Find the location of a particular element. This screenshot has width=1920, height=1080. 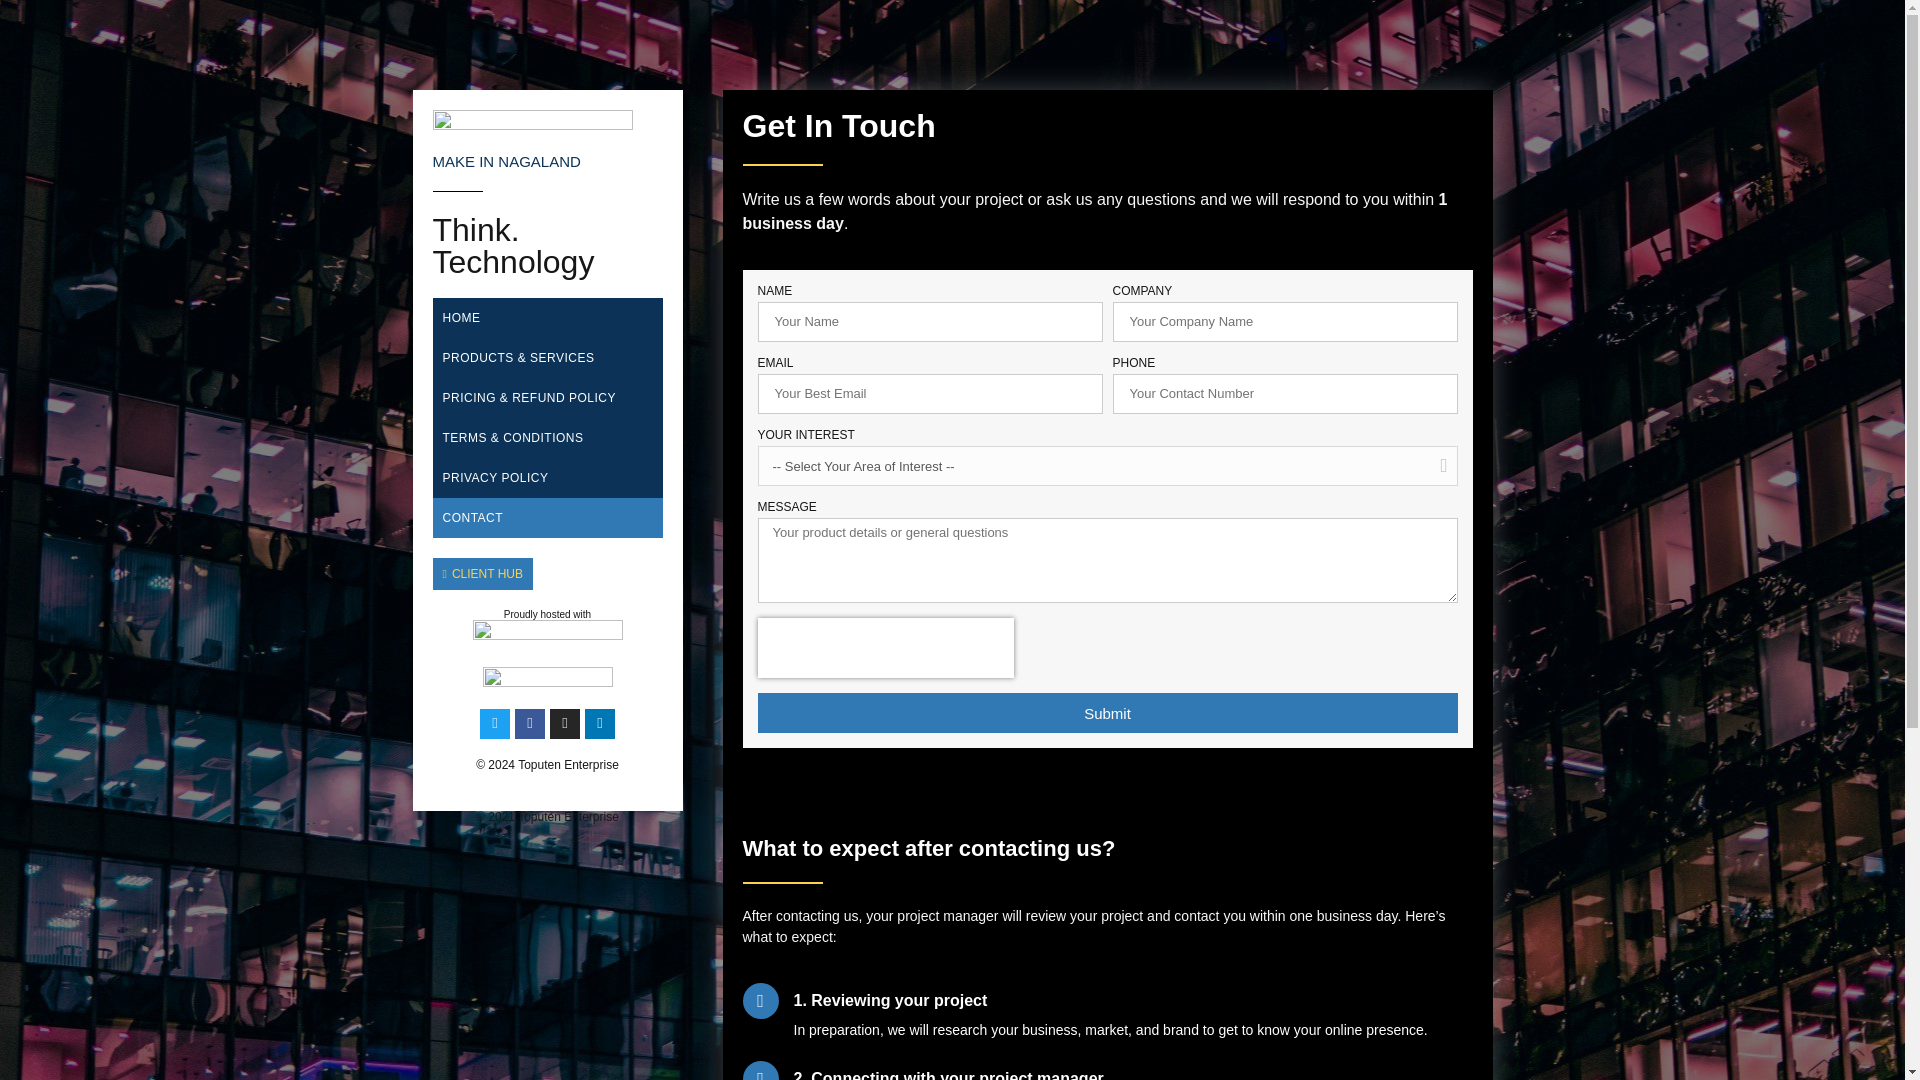

CONTACT is located at coordinates (547, 517).